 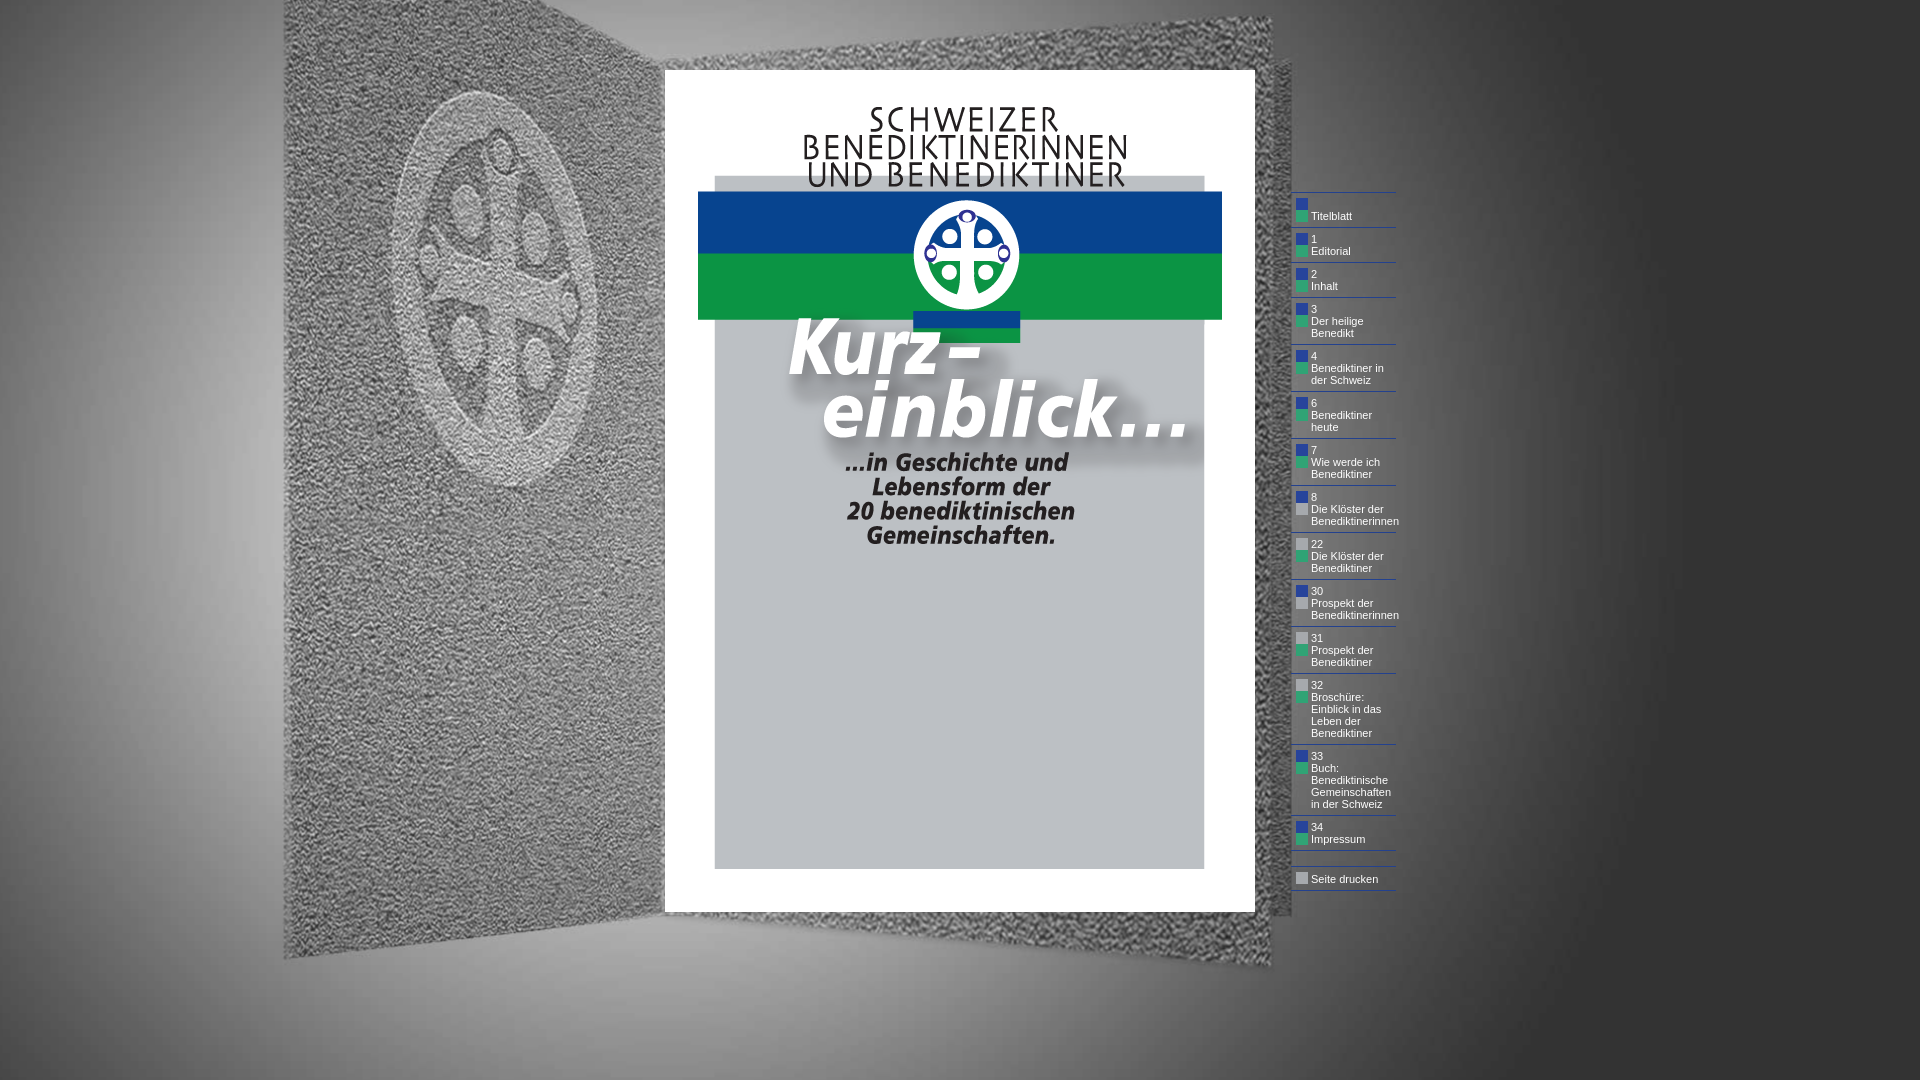 I want to click on 4
Benediktiner in der Schweiz, so click(x=1346, y=368).